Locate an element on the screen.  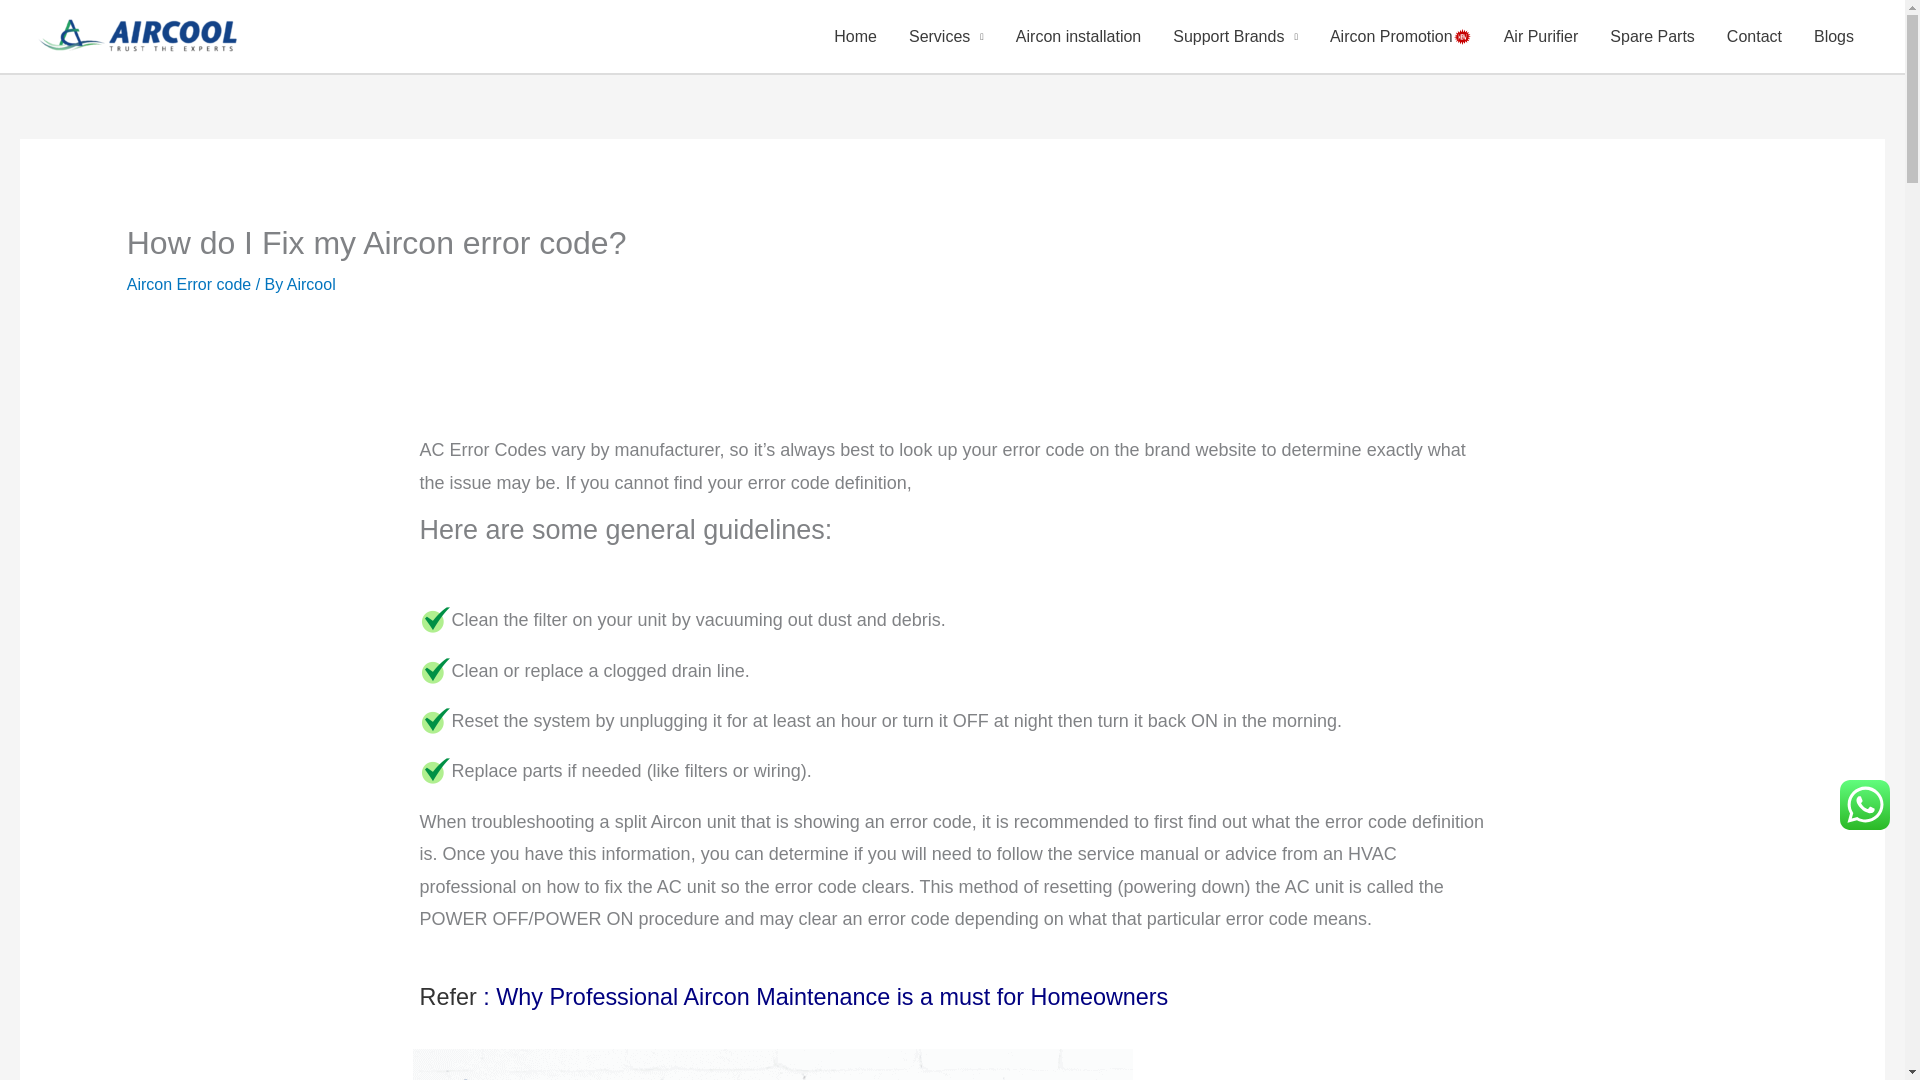
Services is located at coordinates (946, 36).